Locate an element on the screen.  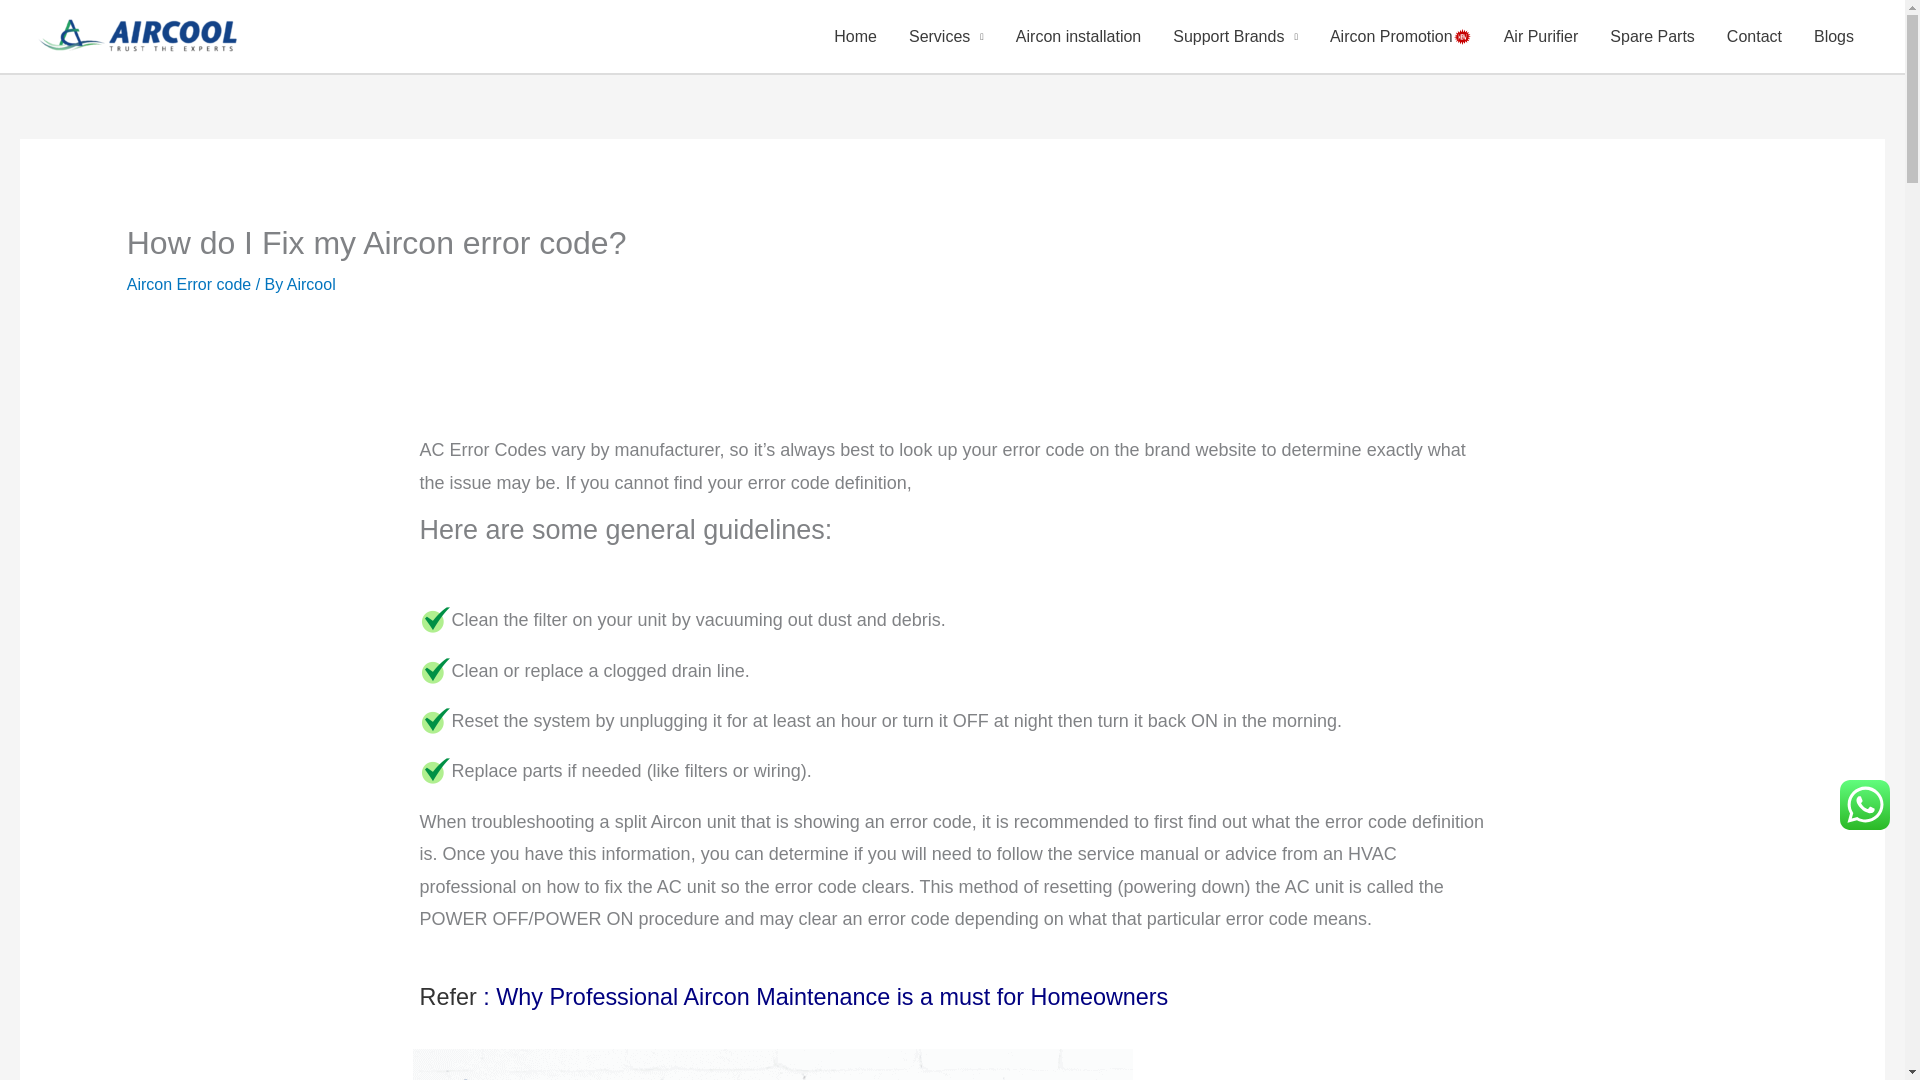
Services is located at coordinates (946, 36).